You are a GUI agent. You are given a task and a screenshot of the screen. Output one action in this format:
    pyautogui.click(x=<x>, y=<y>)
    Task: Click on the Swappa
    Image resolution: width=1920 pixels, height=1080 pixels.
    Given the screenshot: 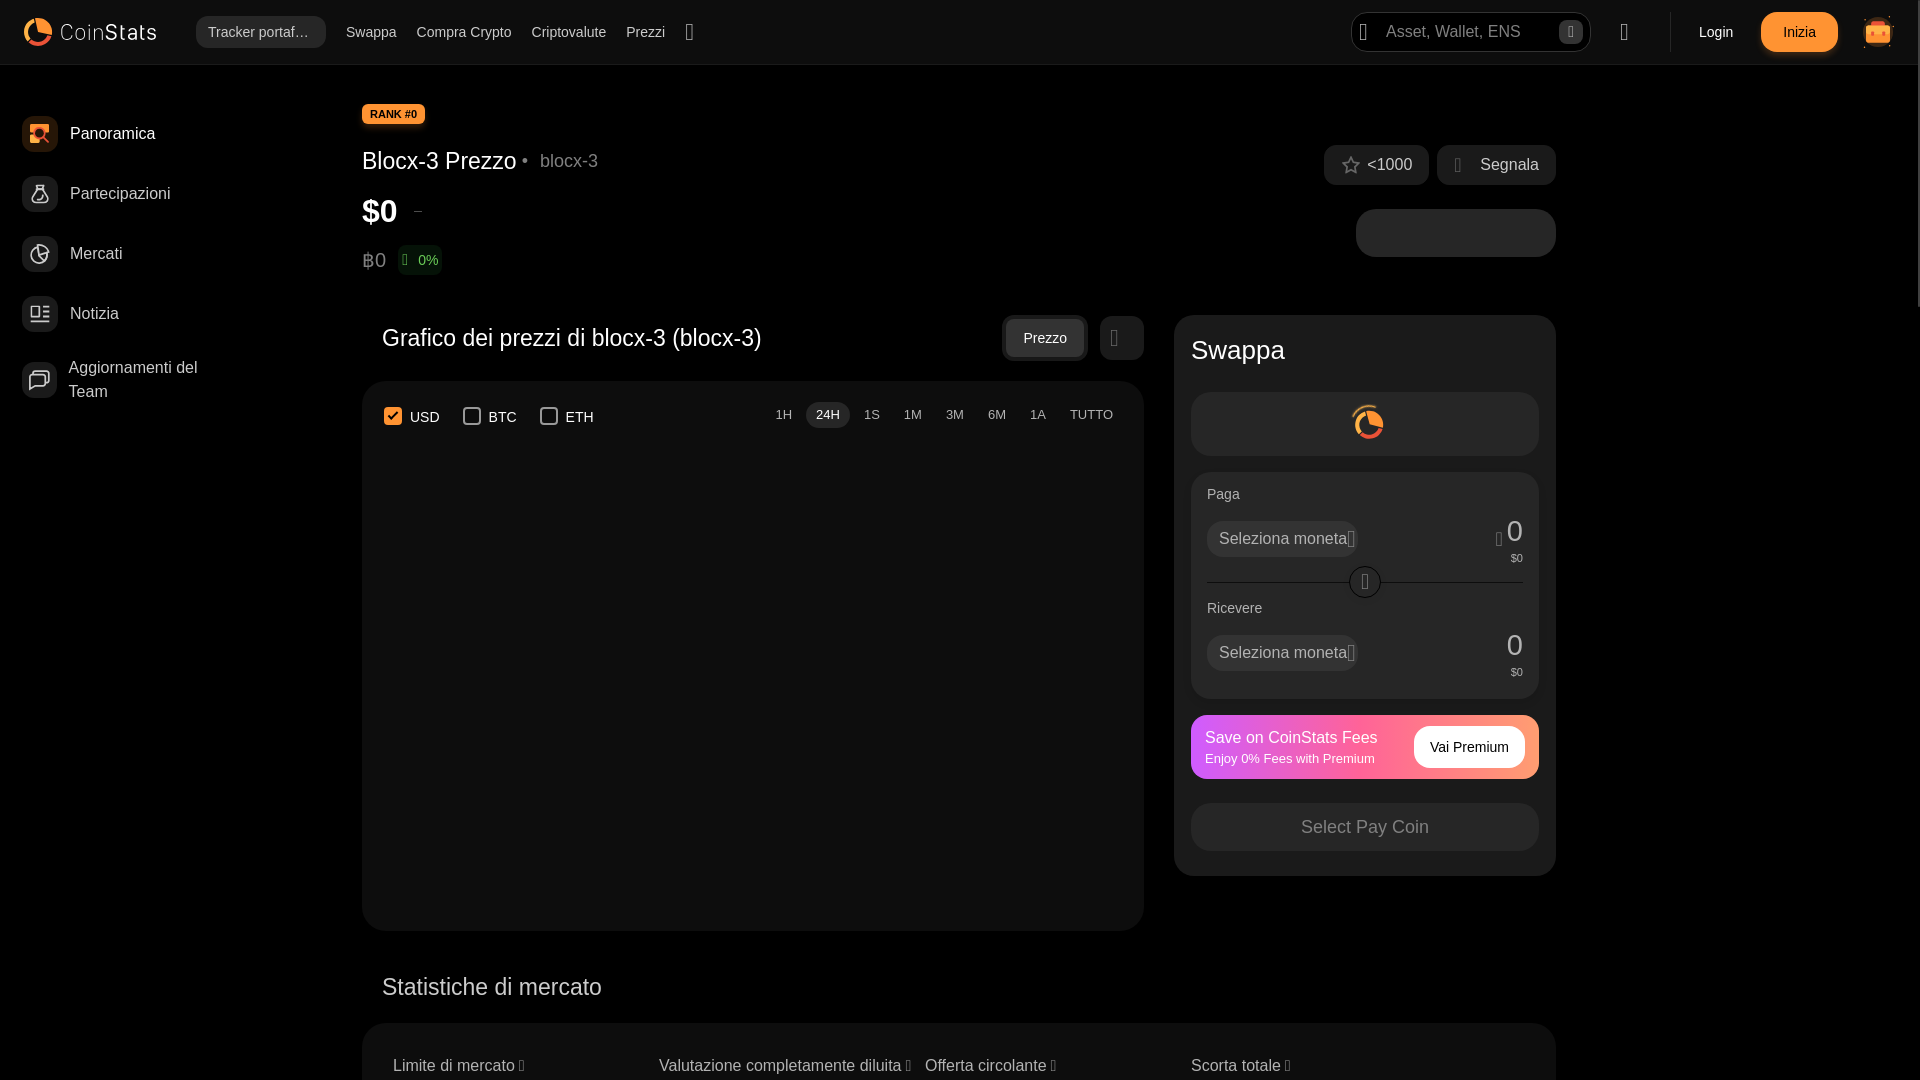 What is the action you would take?
    pyautogui.click(x=371, y=32)
    